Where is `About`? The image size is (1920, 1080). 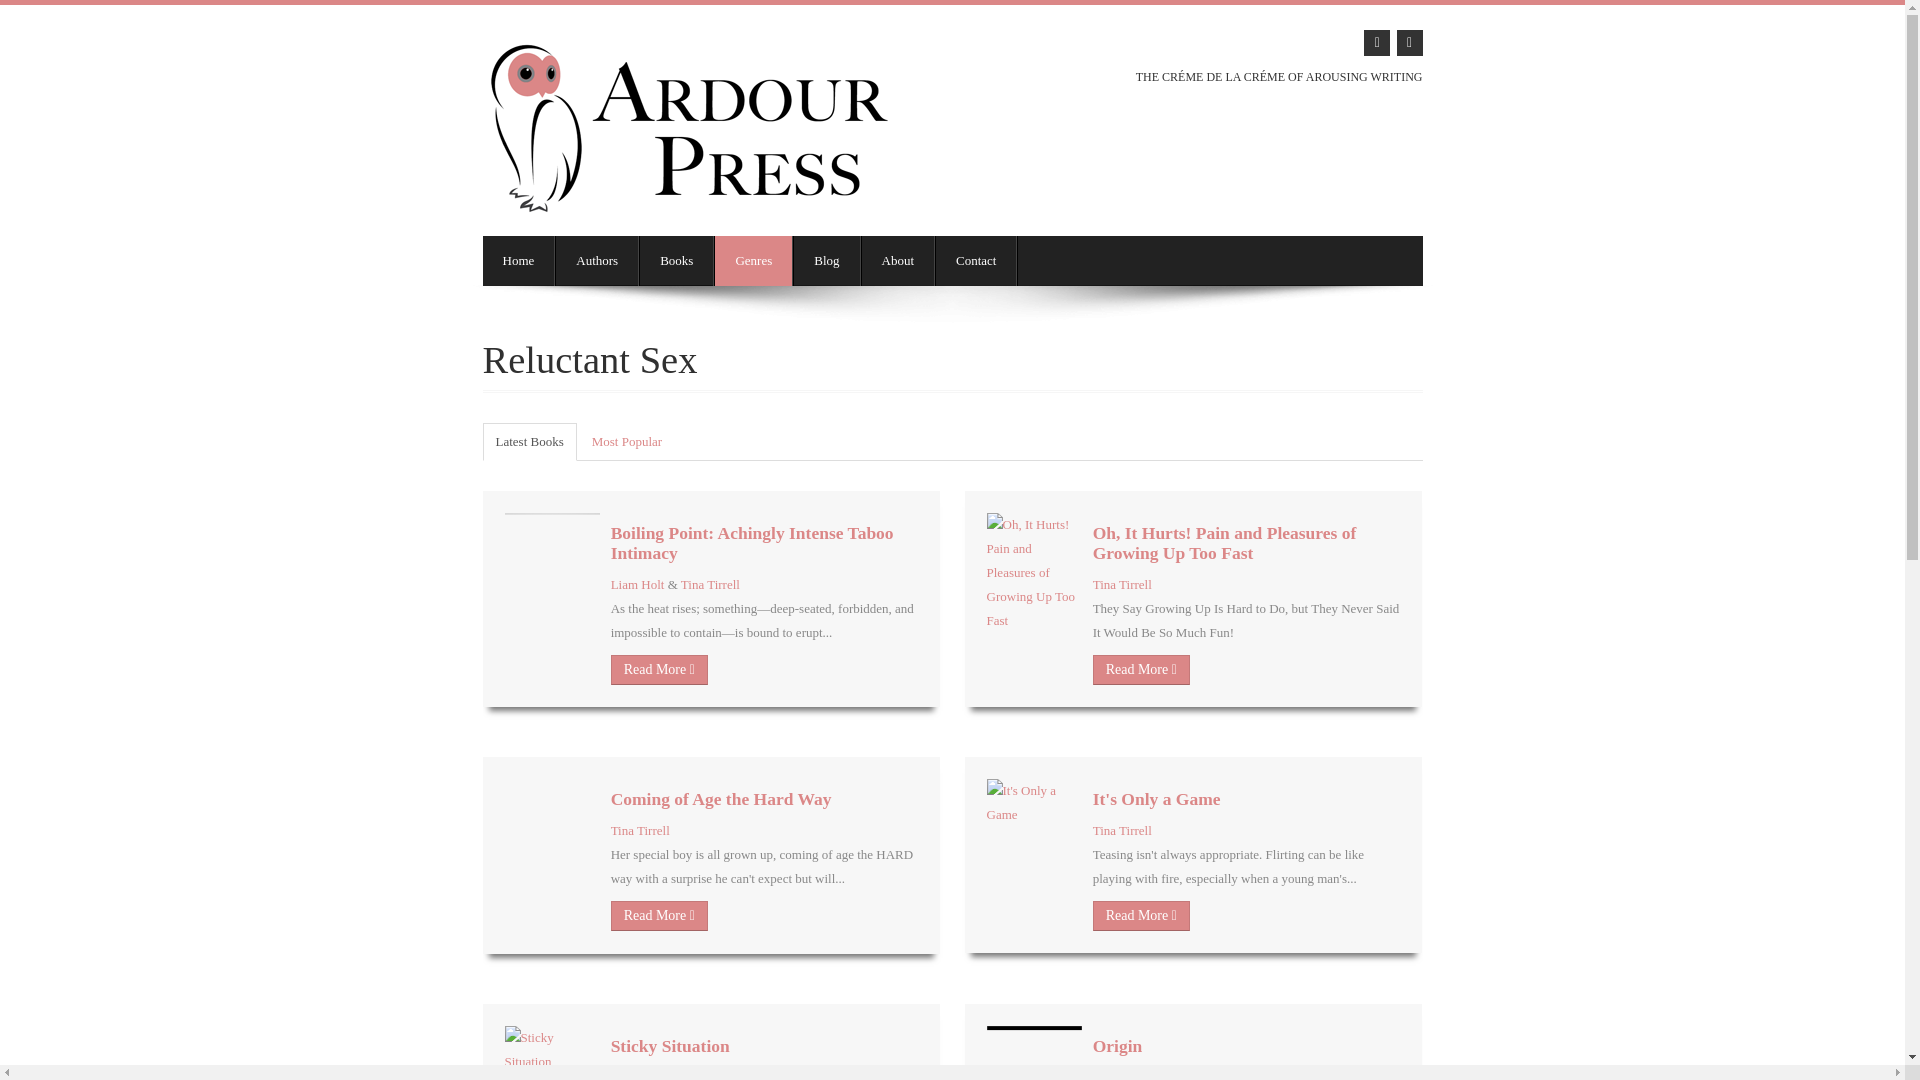 About is located at coordinates (898, 261).